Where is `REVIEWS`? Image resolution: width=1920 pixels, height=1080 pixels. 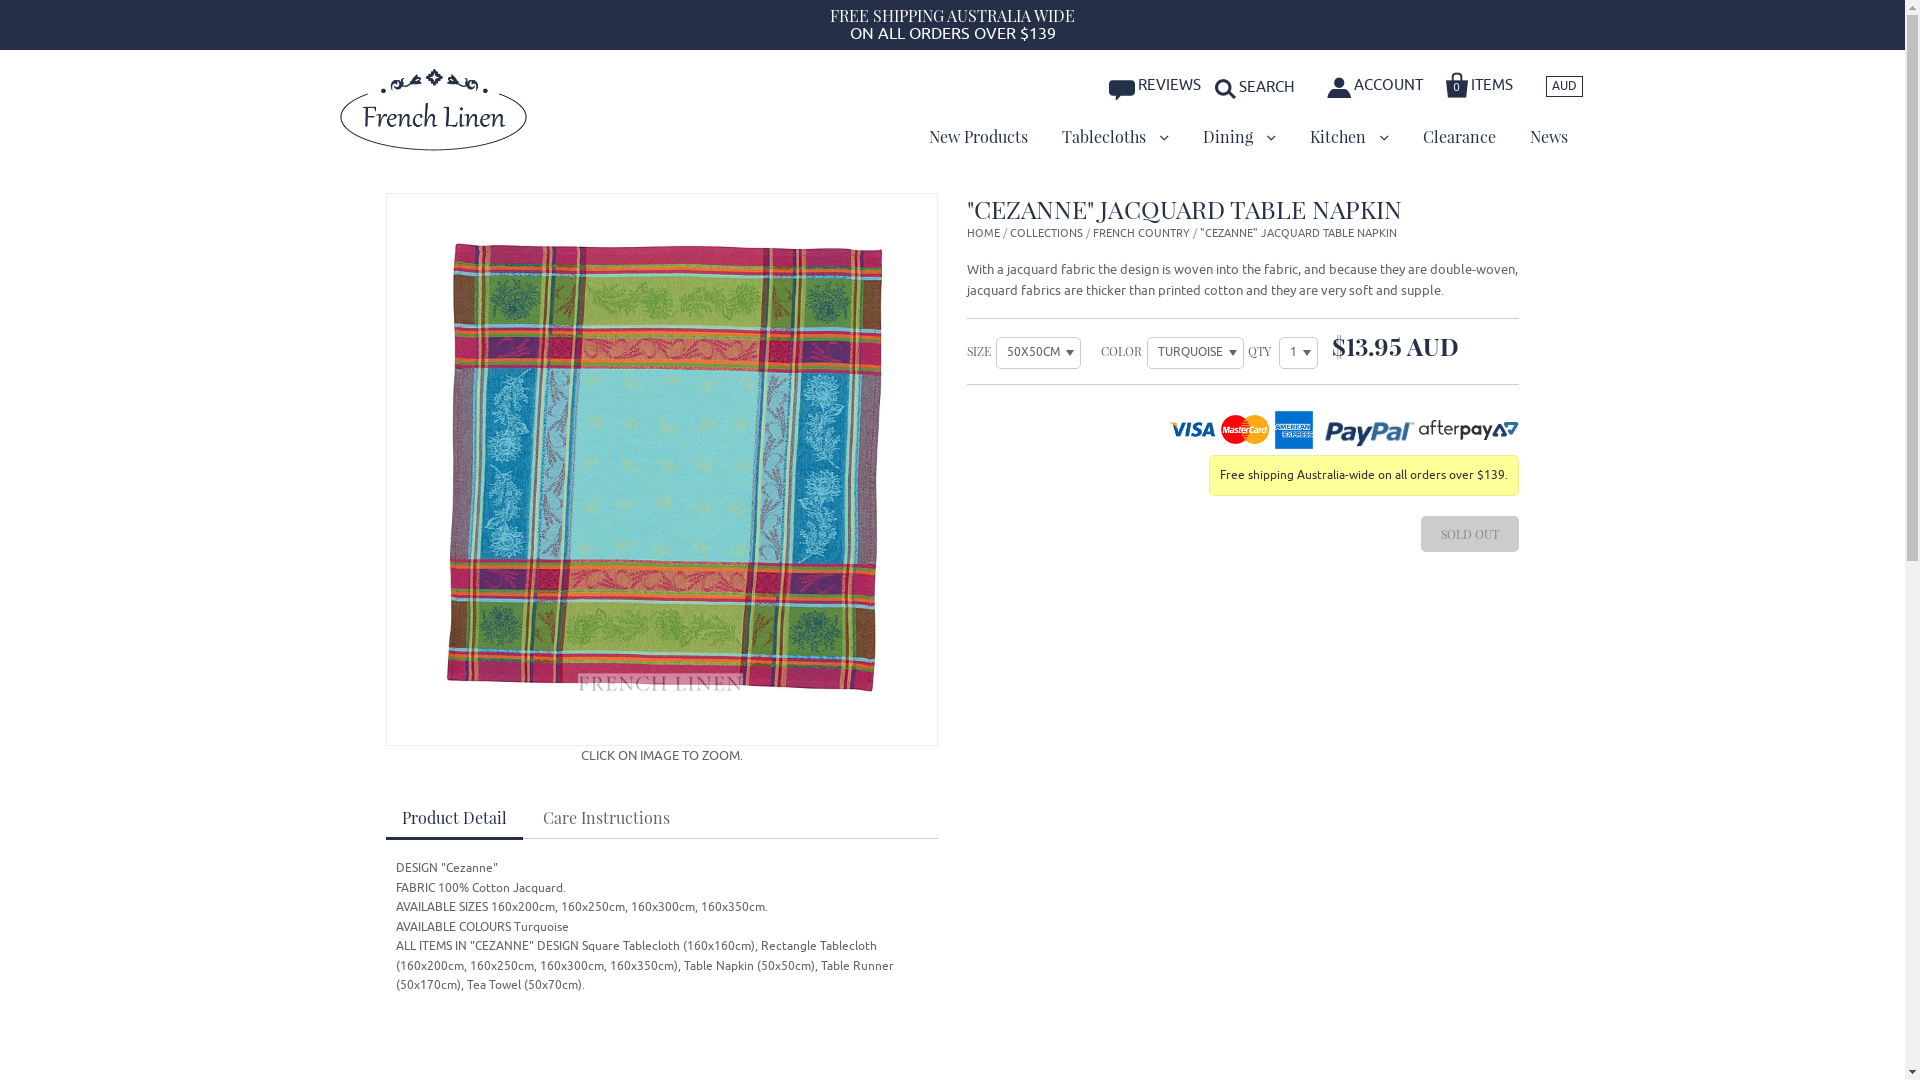 REVIEWS is located at coordinates (1156, 86).